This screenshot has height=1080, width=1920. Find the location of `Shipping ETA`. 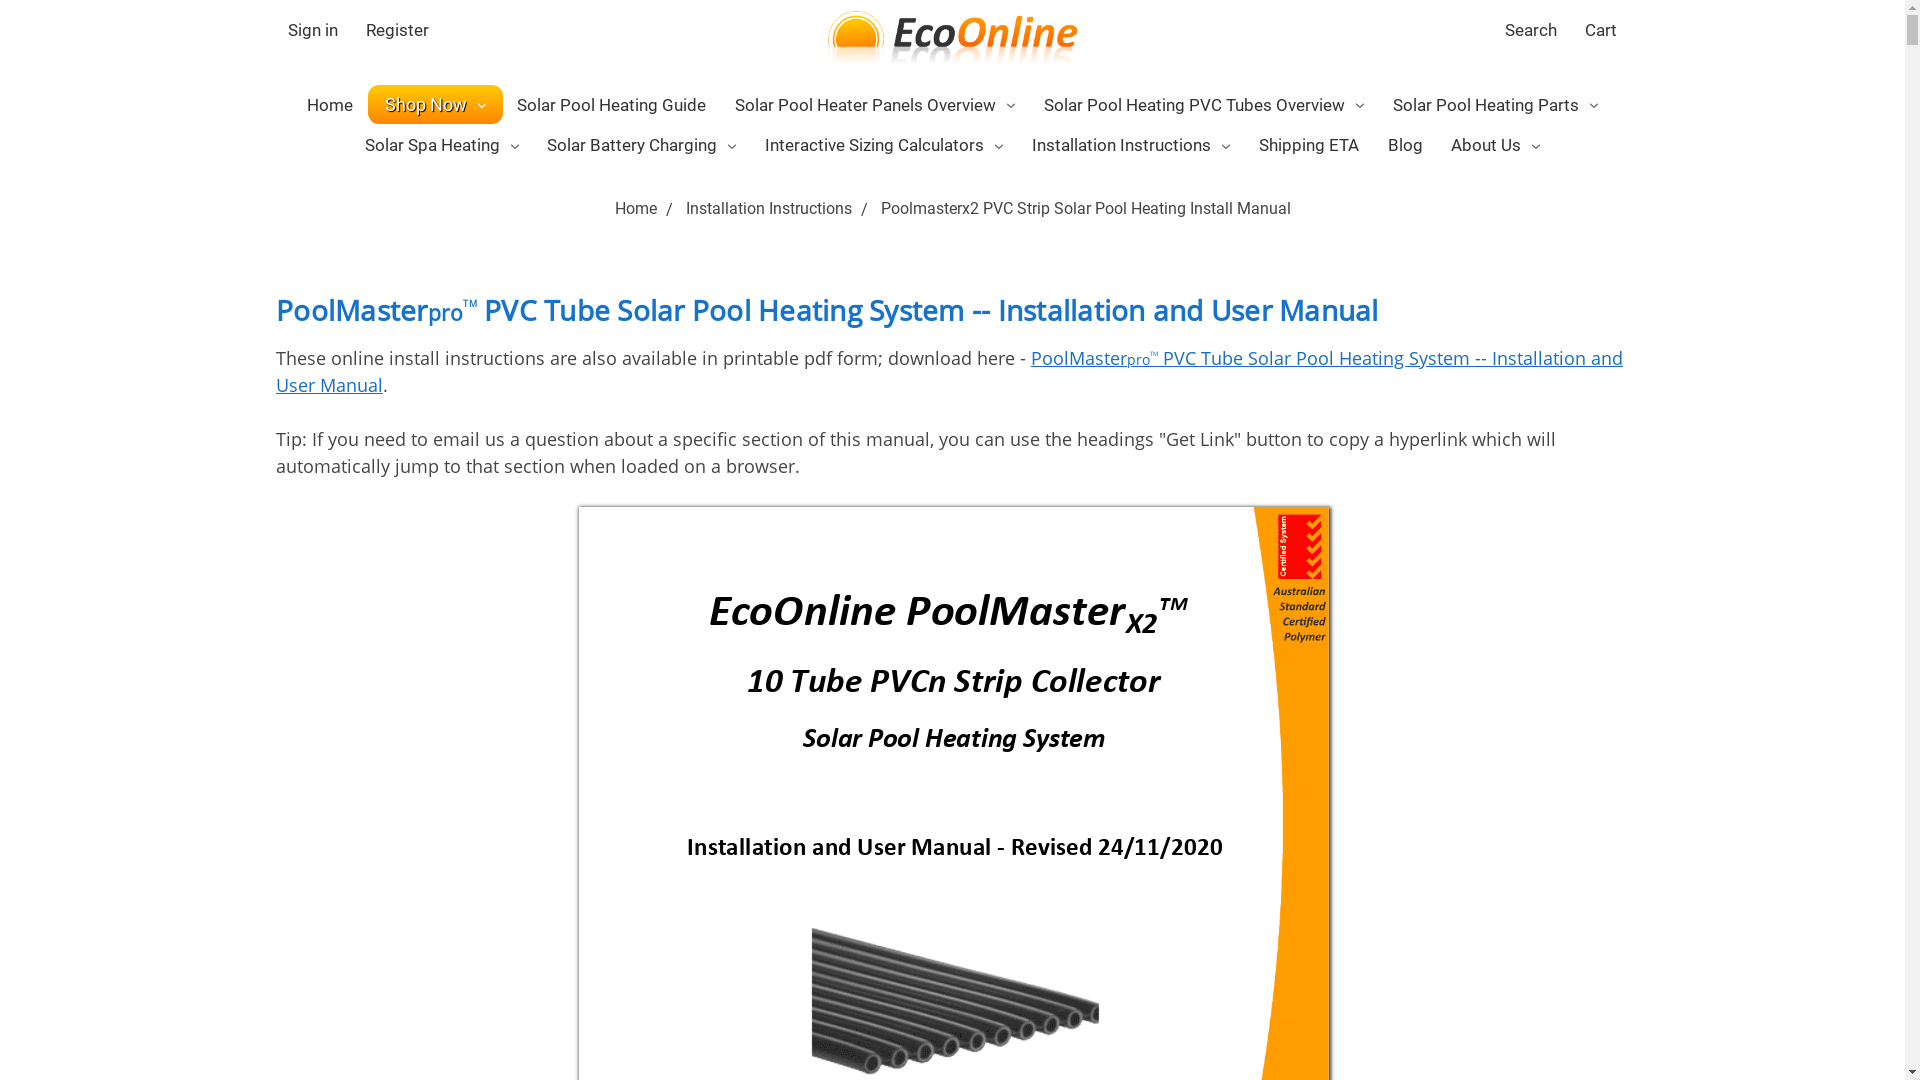

Shipping ETA is located at coordinates (1308, 146).